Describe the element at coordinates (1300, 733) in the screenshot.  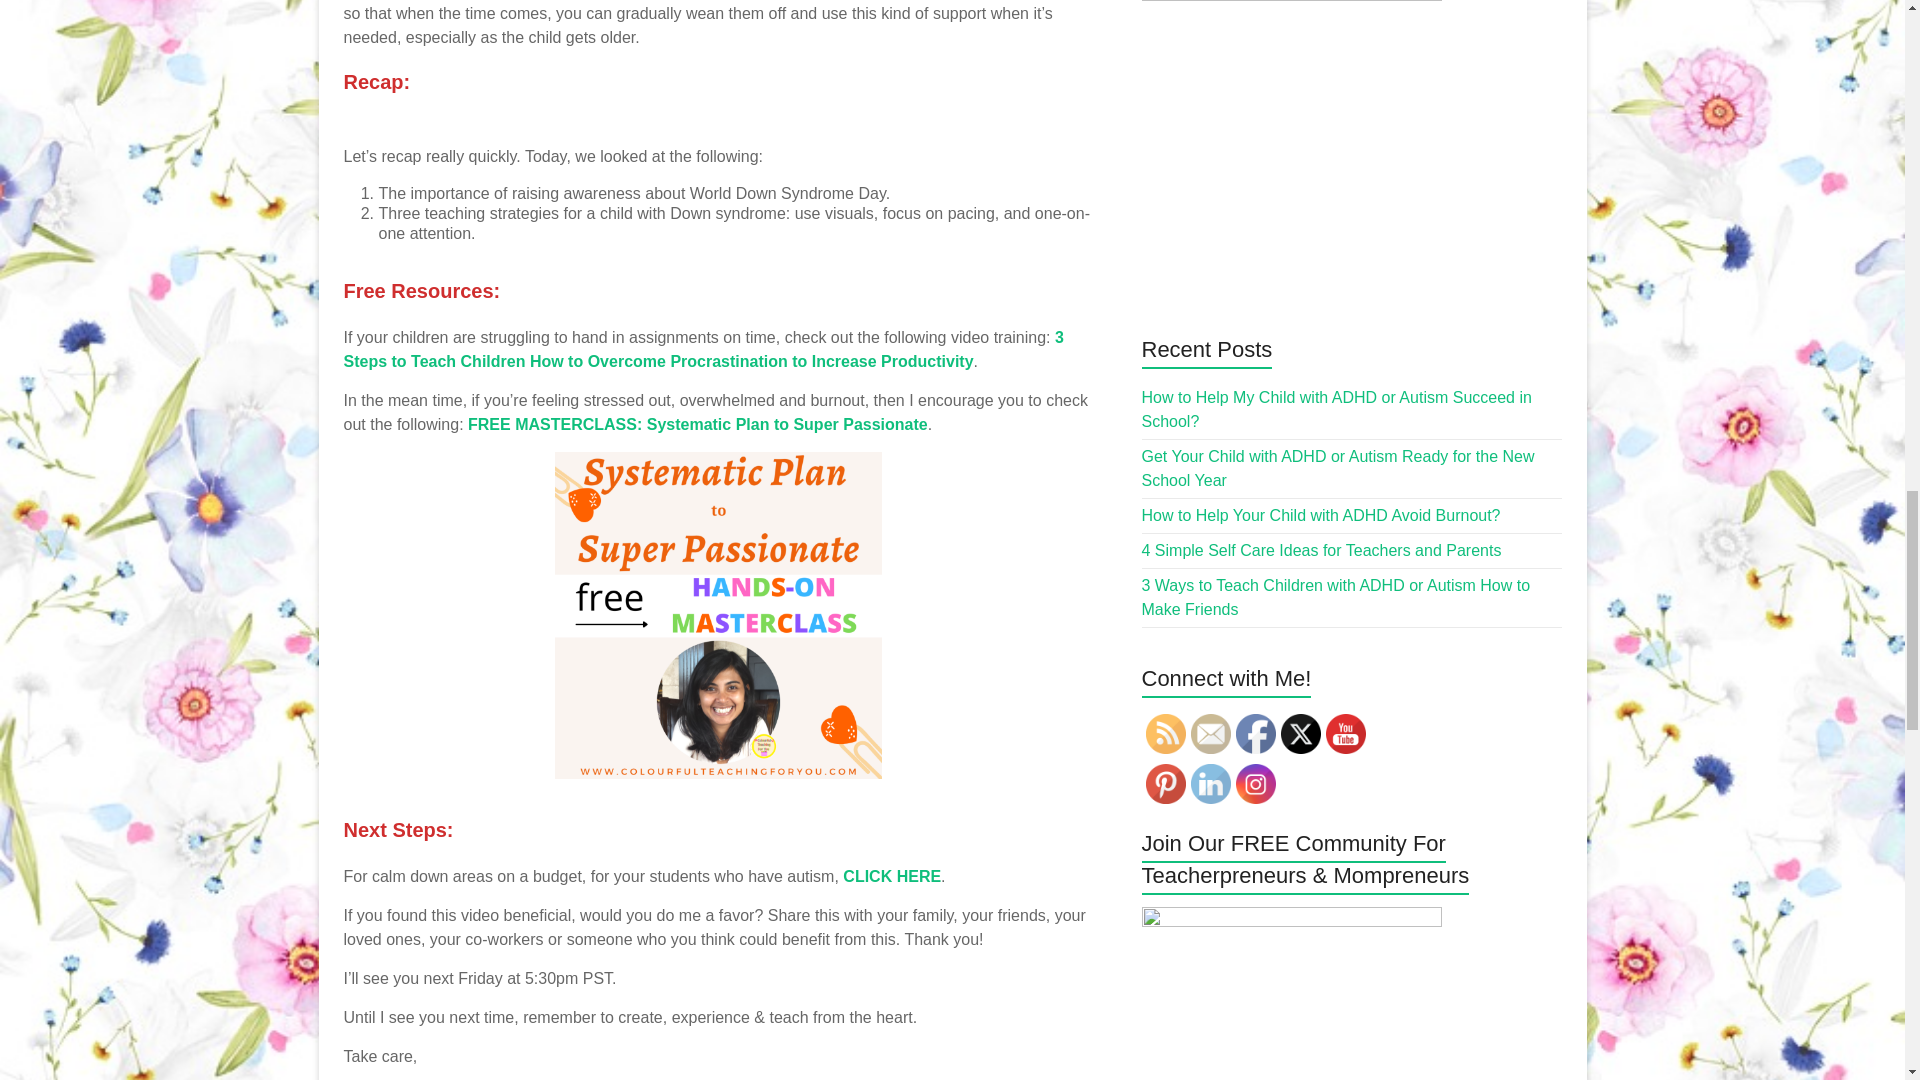
I see `Twitter` at that location.